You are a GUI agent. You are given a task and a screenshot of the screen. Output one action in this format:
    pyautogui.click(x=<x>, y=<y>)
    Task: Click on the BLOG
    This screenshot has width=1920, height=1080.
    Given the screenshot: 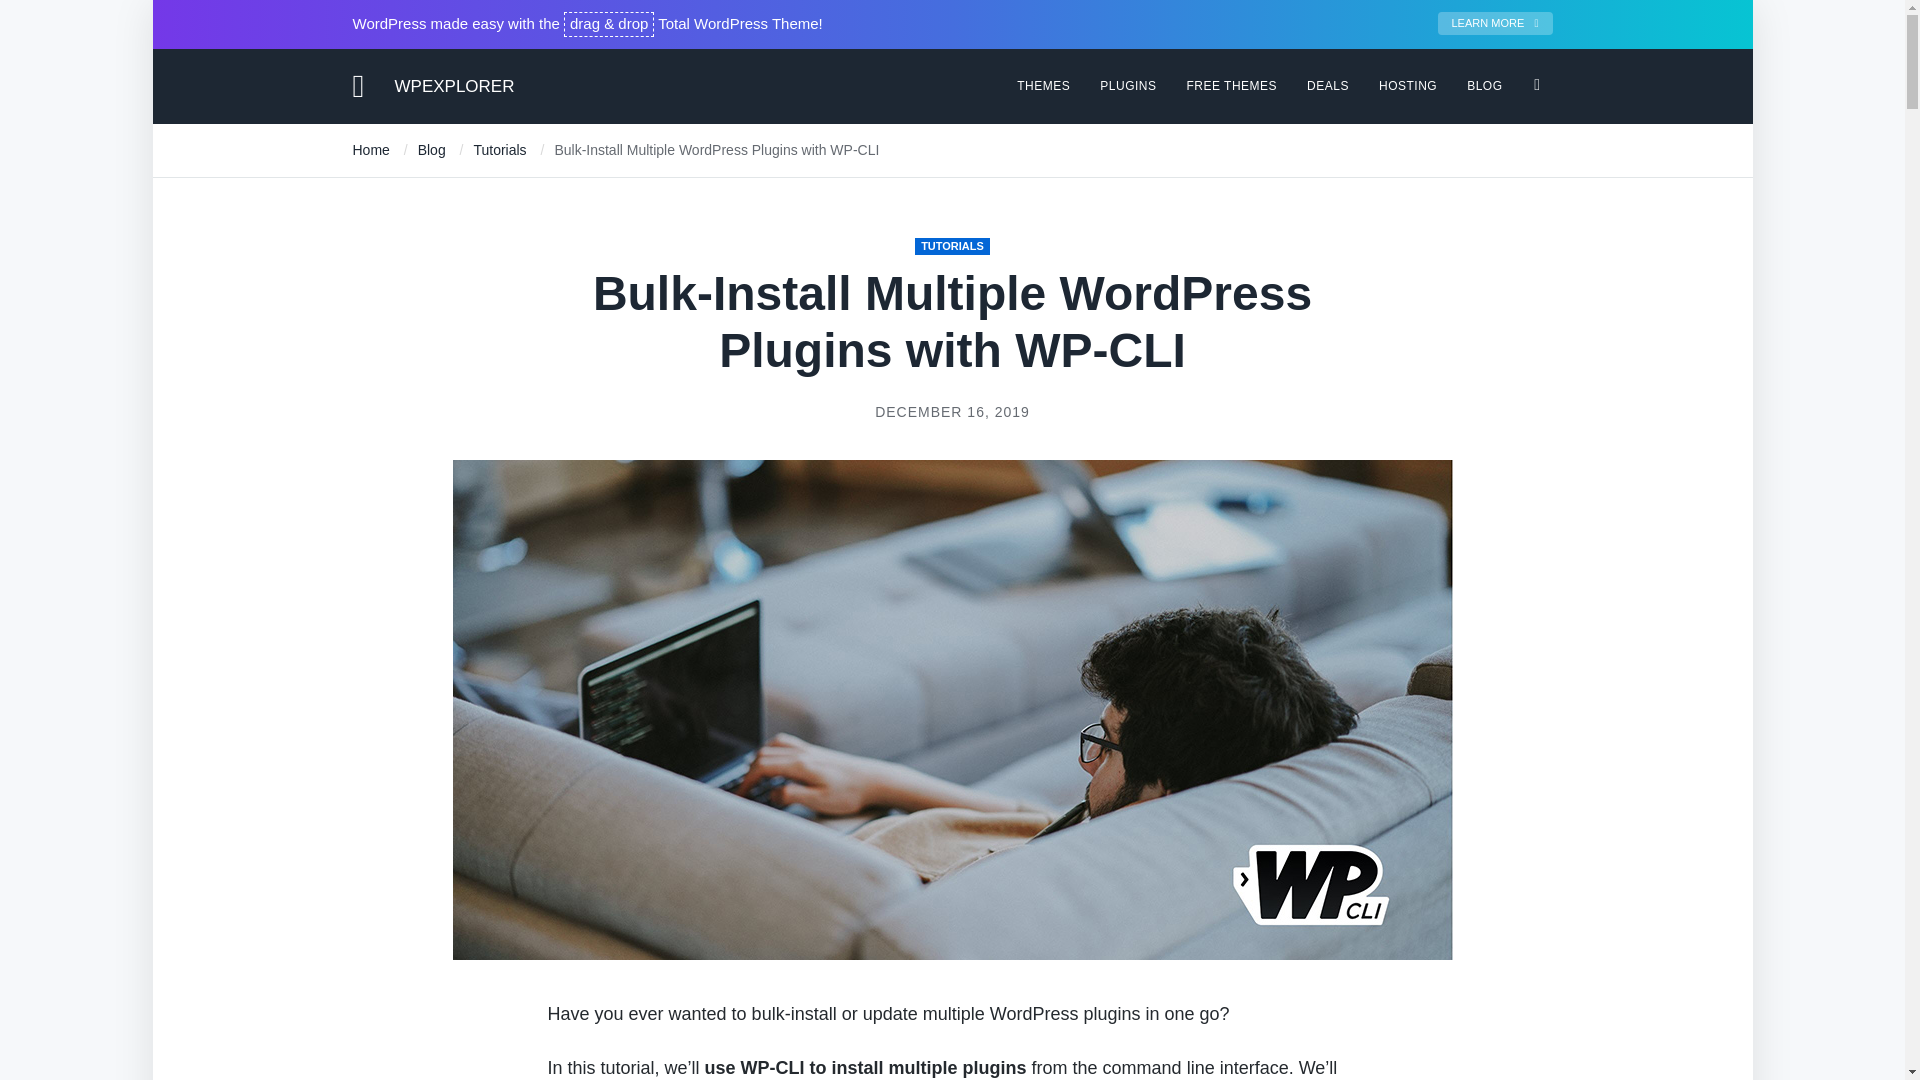 What is the action you would take?
    pyautogui.click(x=1484, y=85)
    